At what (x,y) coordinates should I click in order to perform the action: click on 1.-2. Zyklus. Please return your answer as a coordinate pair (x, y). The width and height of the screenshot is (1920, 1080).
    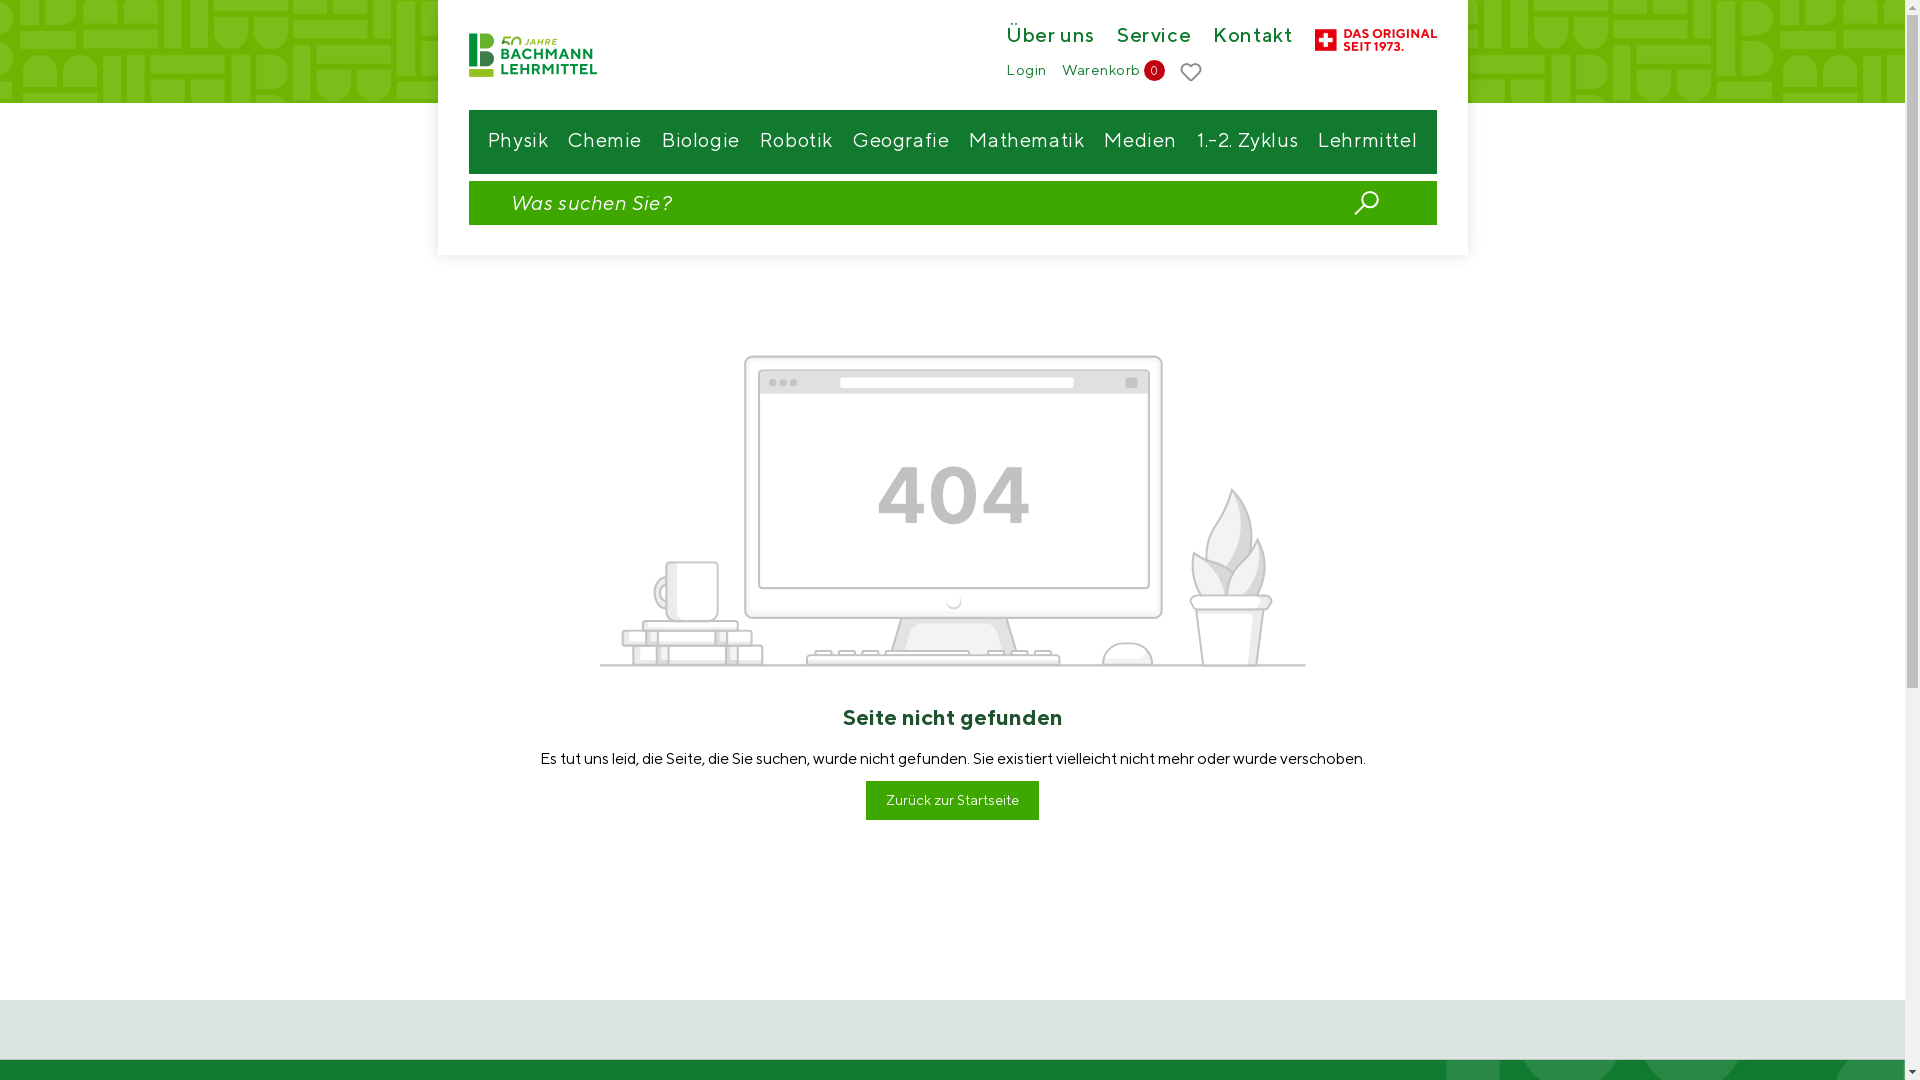
    Looking at the image, I should click on (1248, 142).